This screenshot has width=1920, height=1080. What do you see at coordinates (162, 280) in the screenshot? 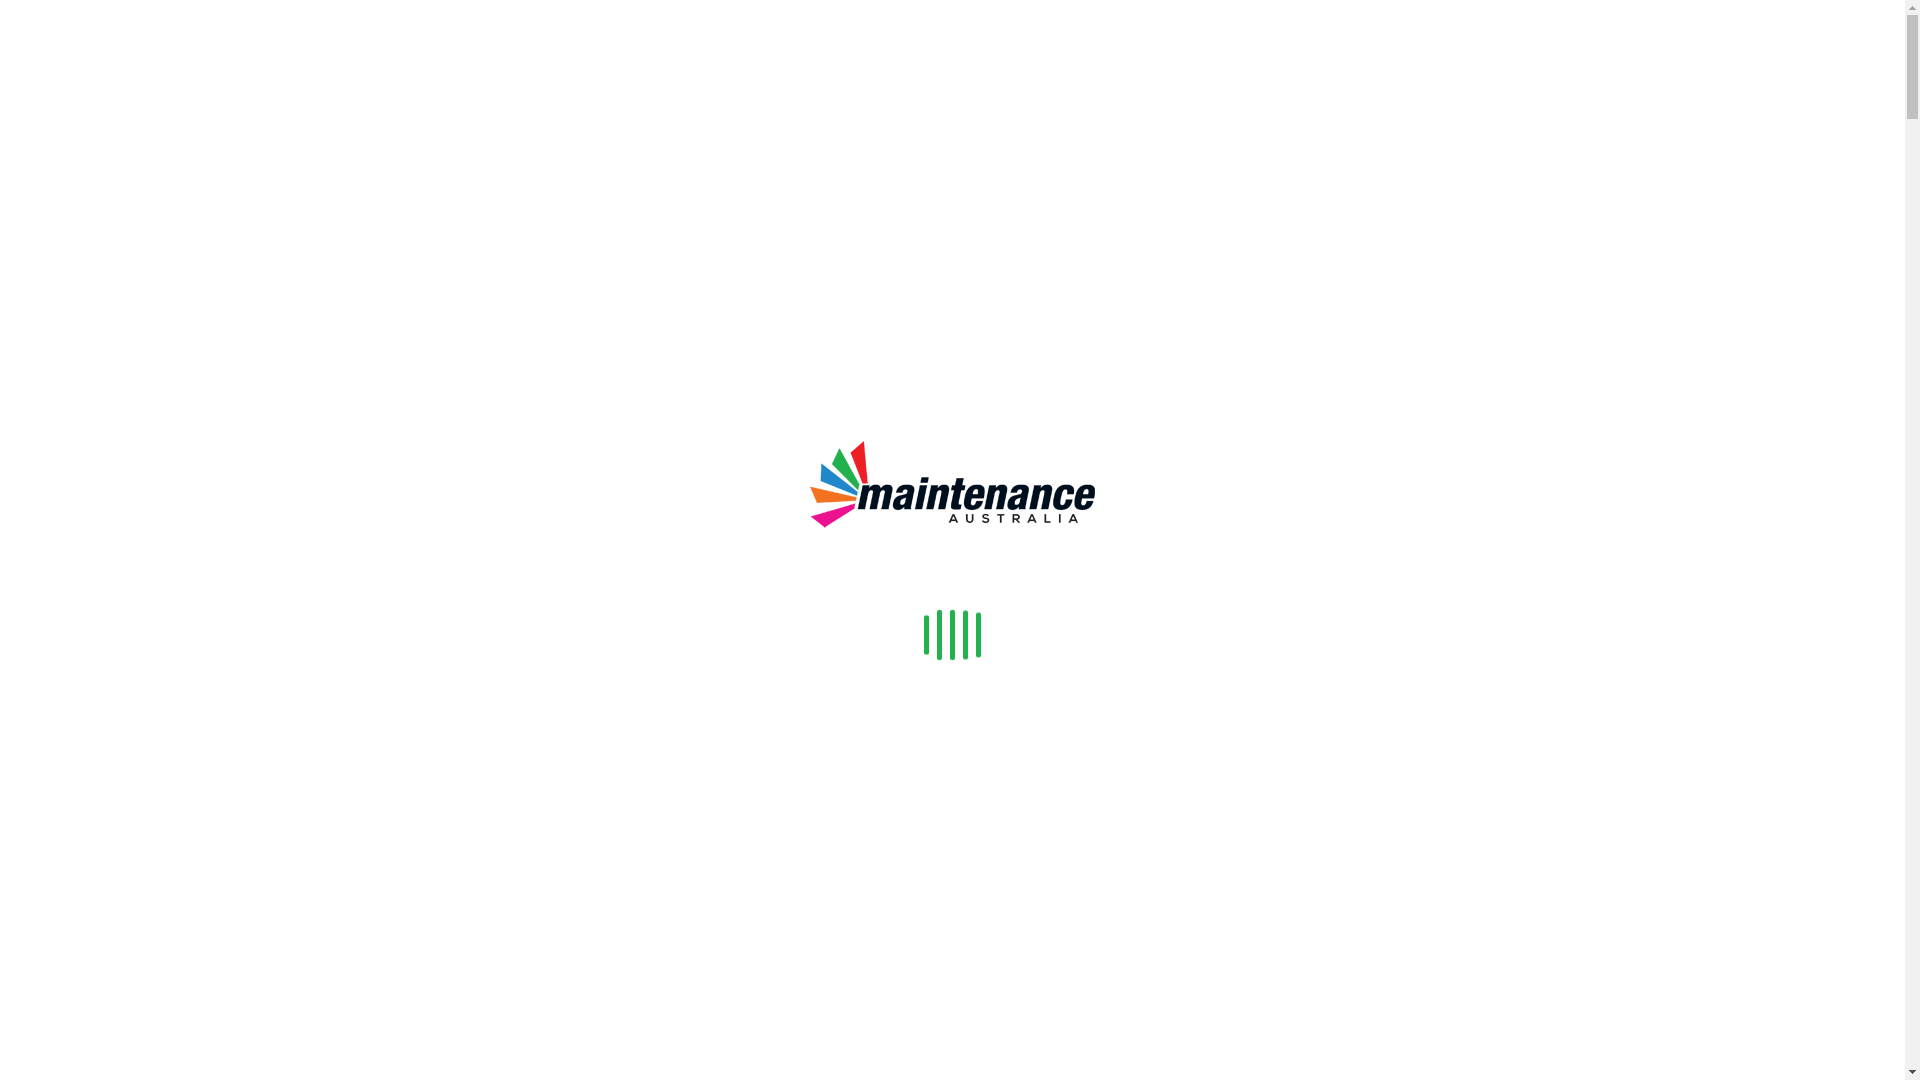
I see `Commercial Maintenance` at bounding box center [162, 280].